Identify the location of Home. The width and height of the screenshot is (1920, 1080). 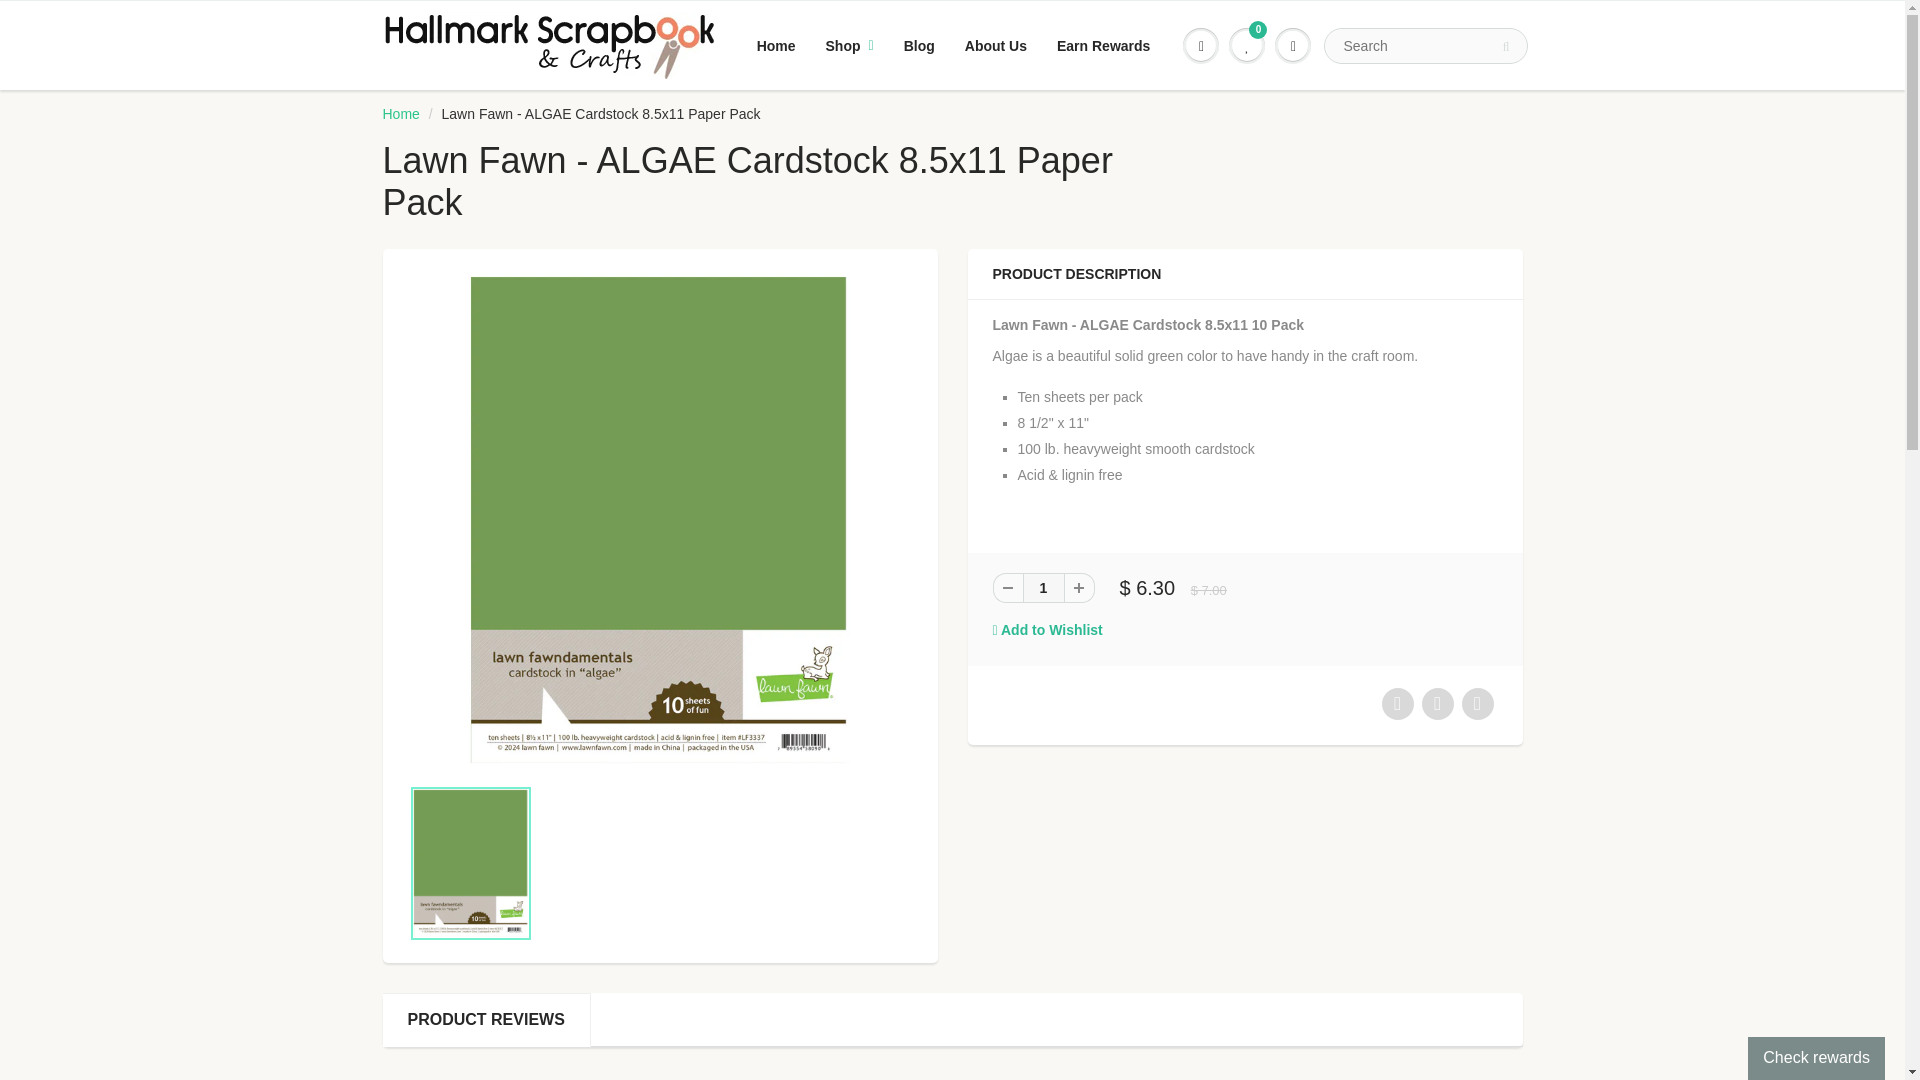
(776, 45).